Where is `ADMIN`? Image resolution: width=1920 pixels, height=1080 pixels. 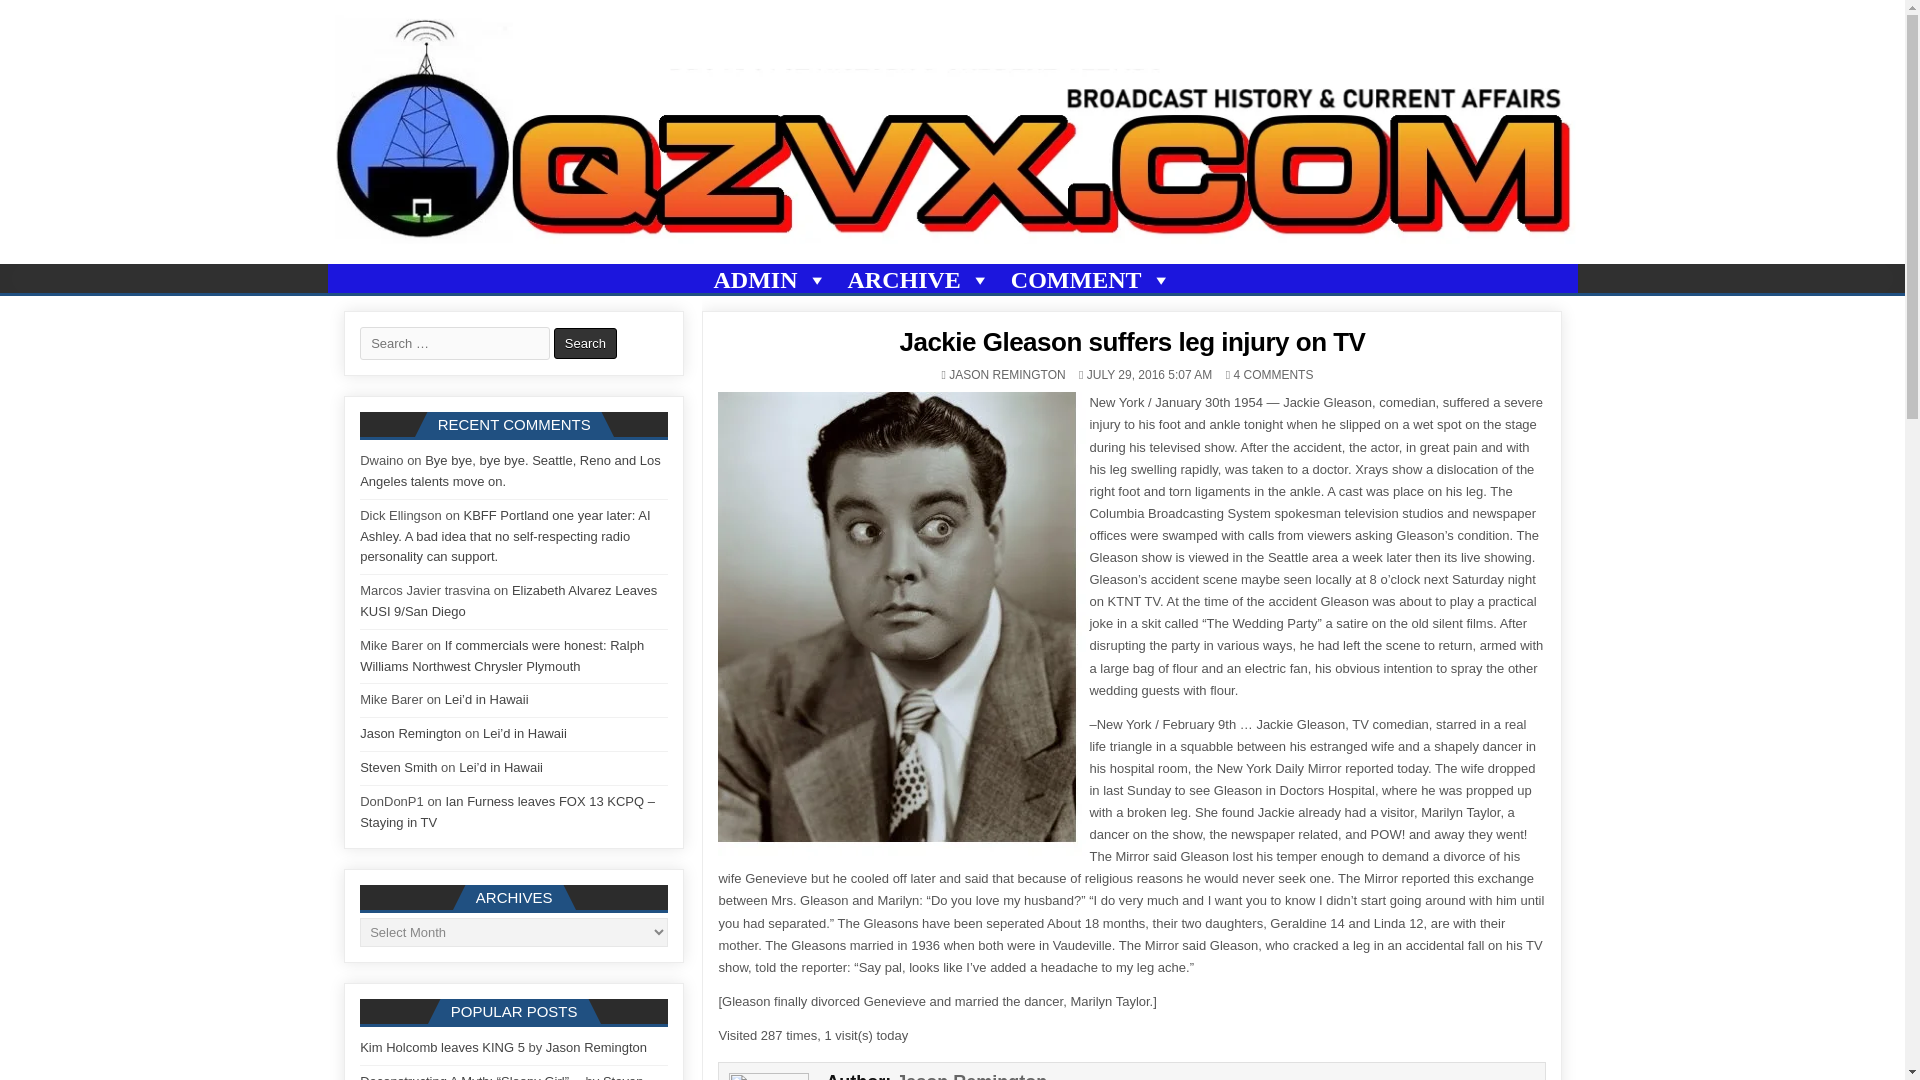
ADMIN is located at coordinates (770, 280).